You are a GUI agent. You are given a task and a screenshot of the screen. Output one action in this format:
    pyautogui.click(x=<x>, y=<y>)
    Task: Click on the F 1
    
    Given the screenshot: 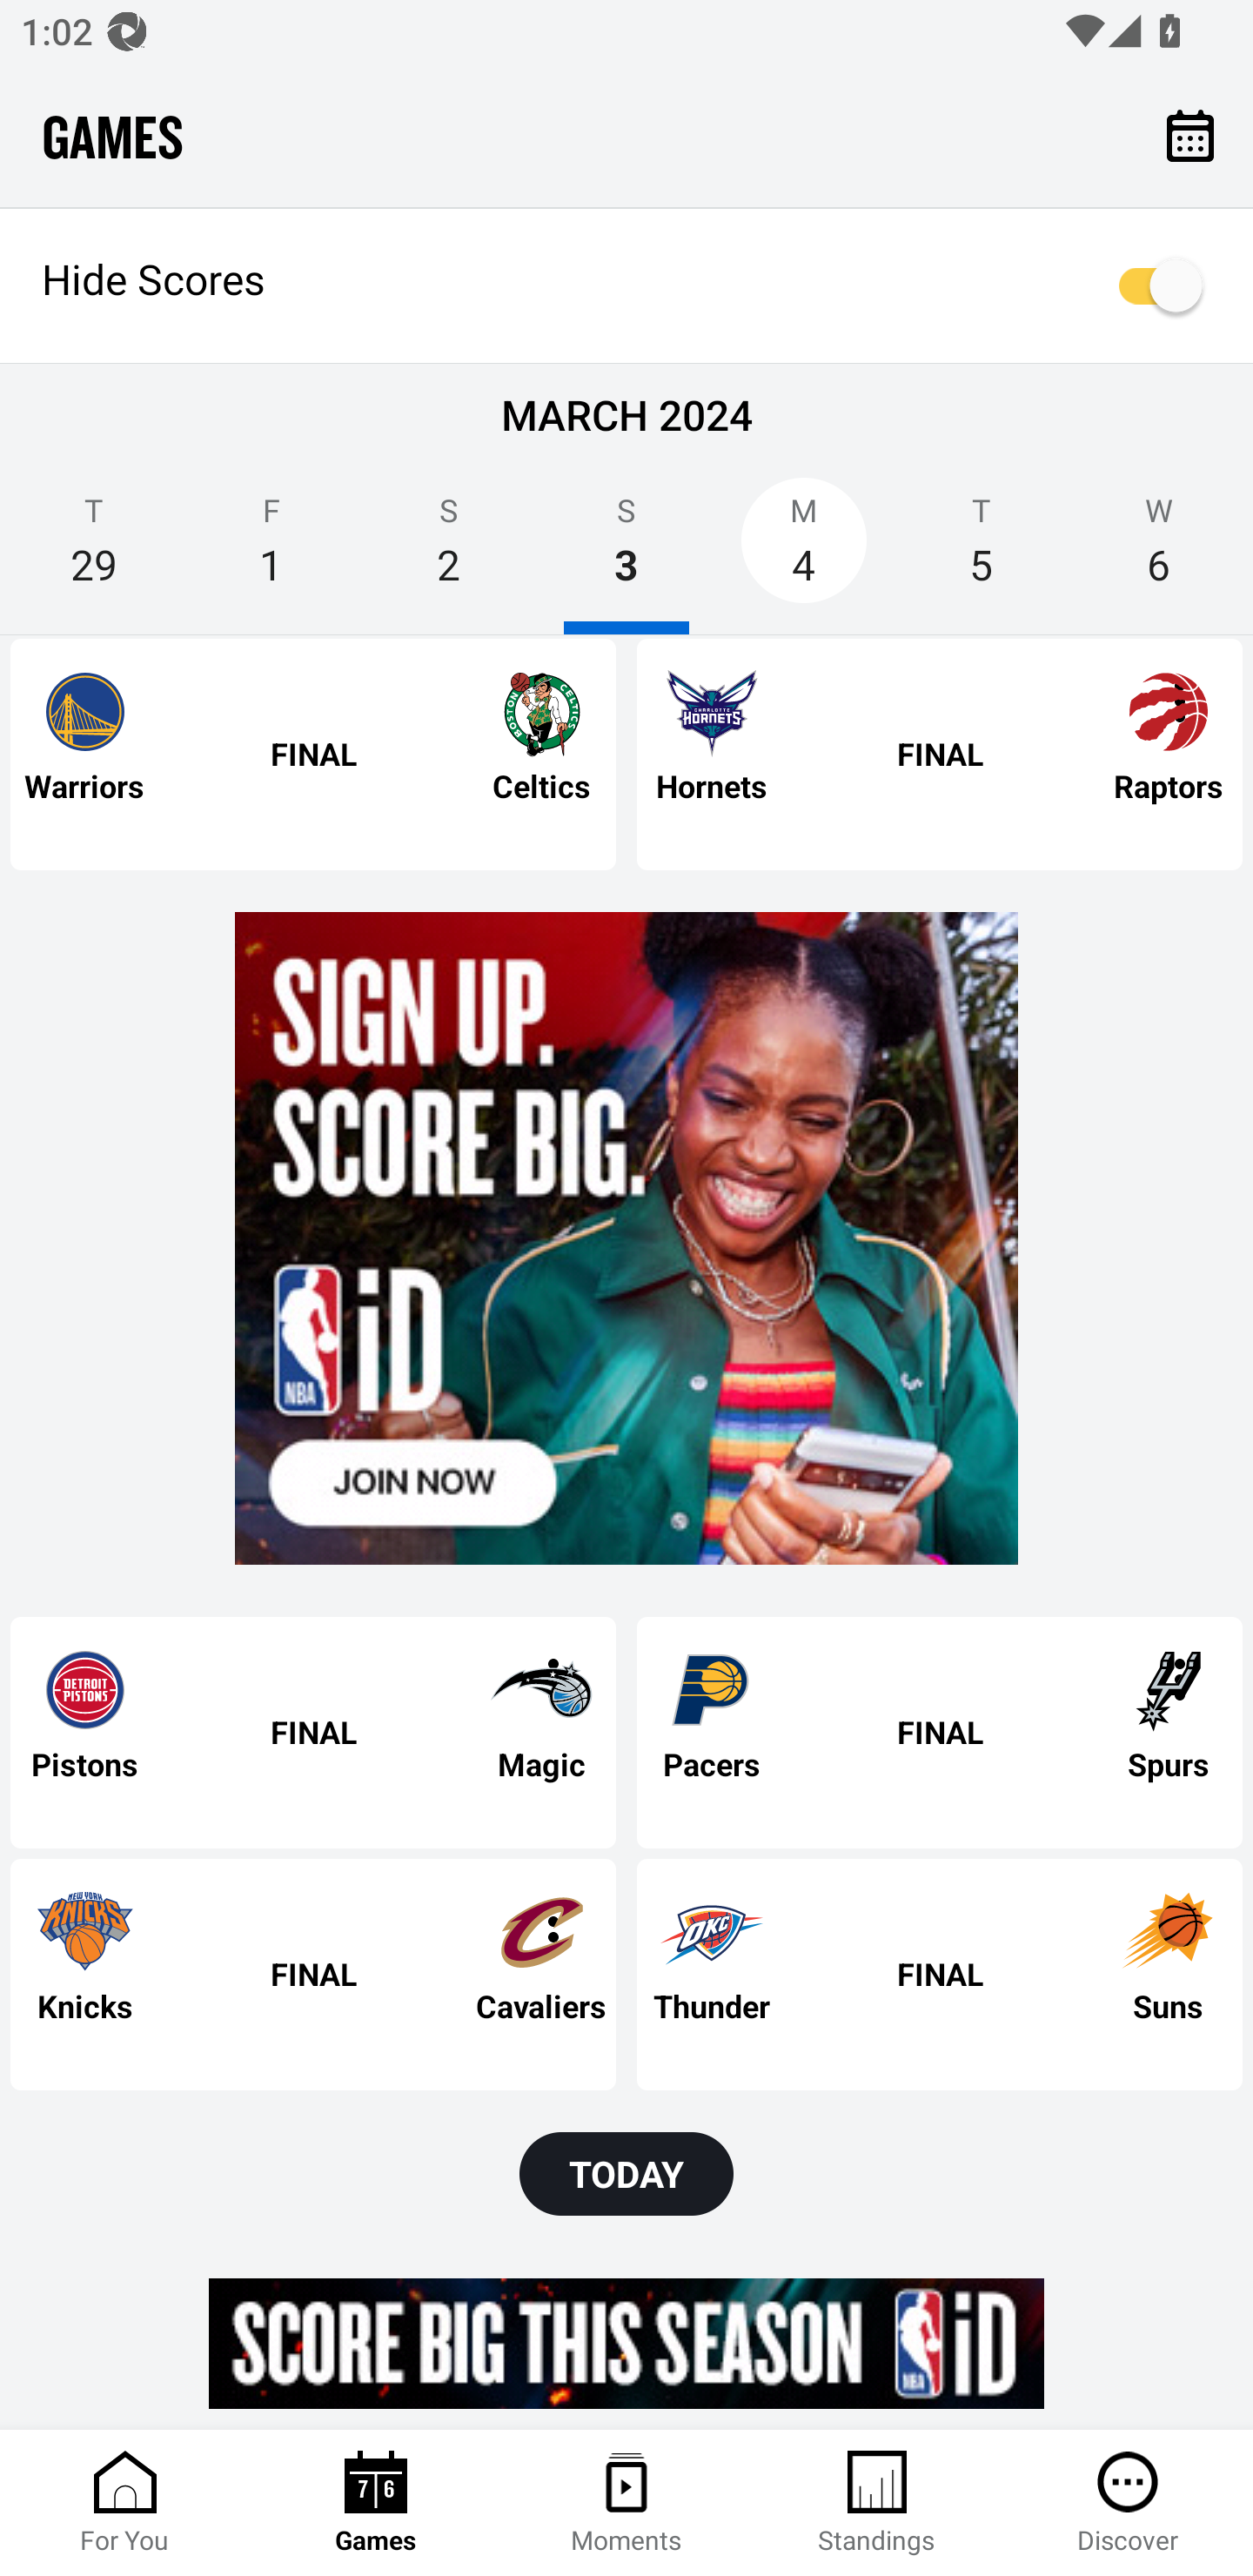 What is the action you would take?
    pyautogui.click(x=271, y=550)
    